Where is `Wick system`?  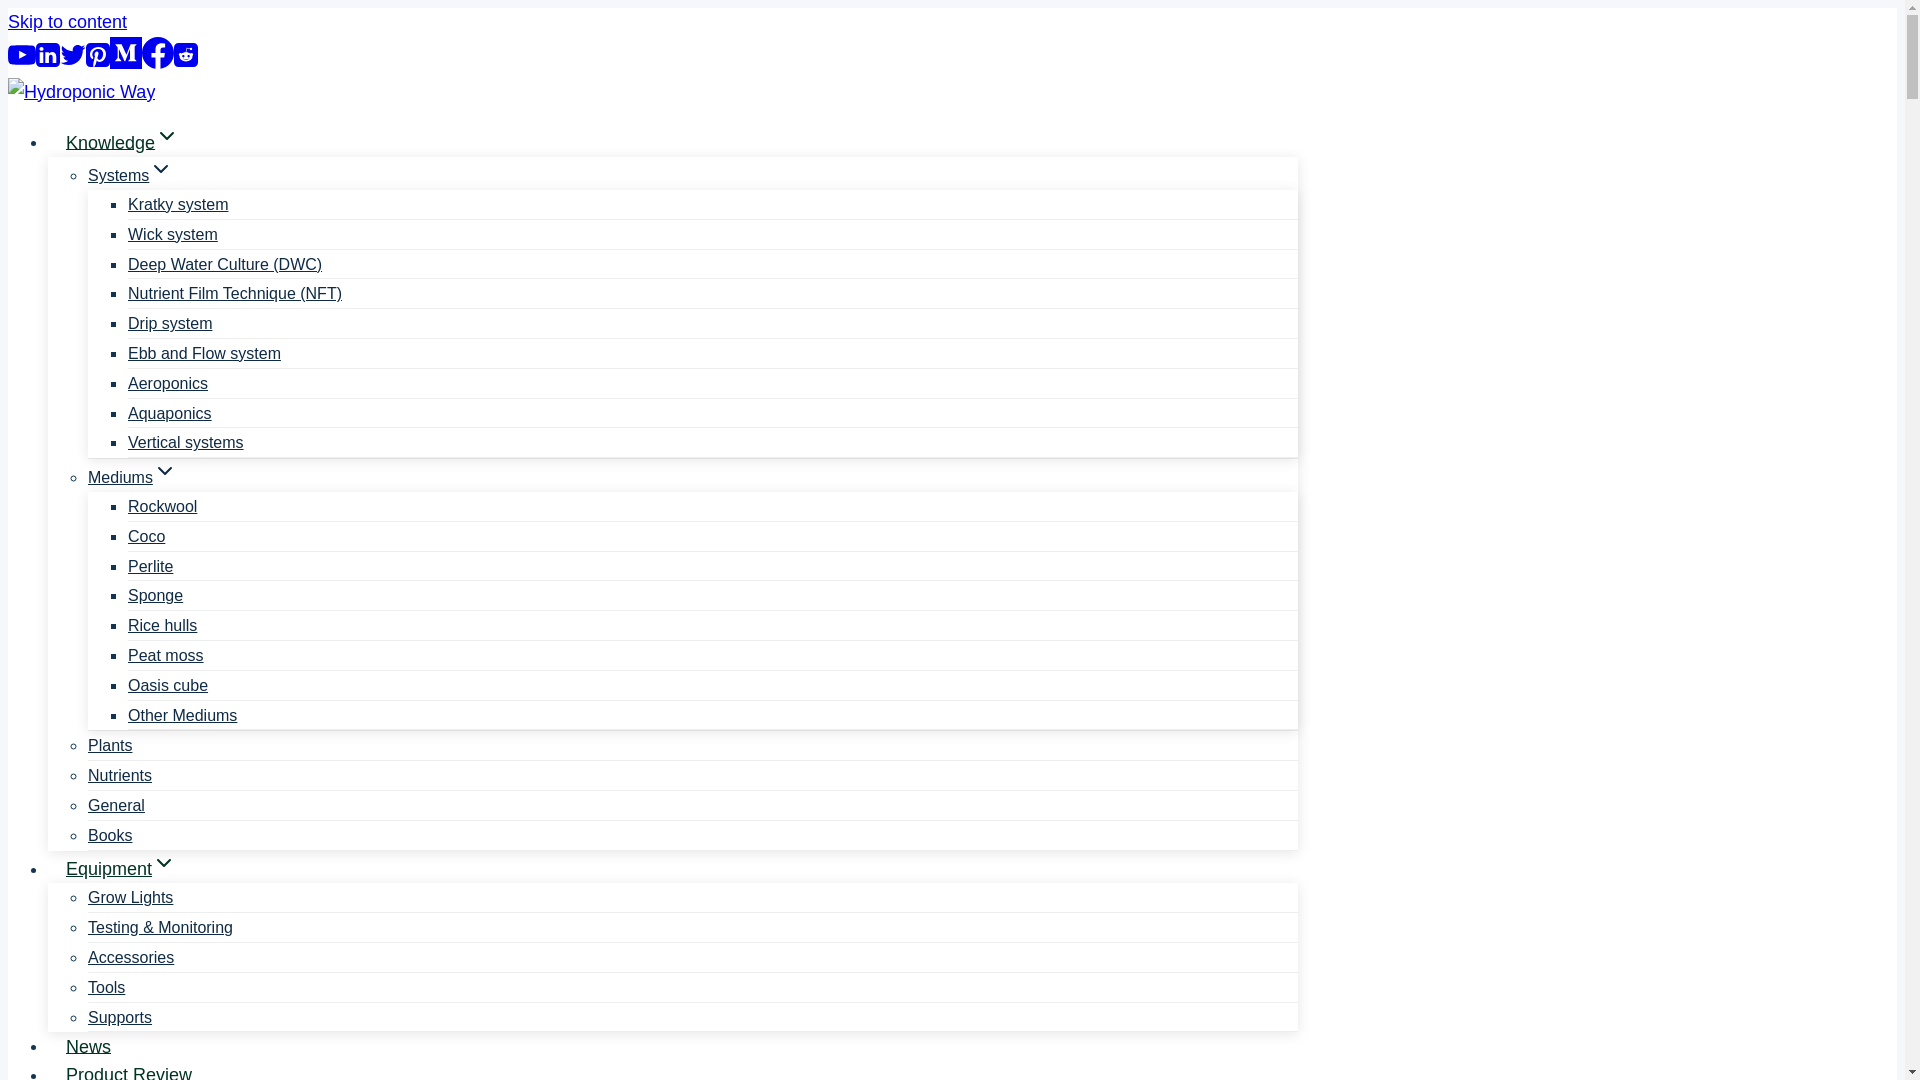 Wick system is located at coordinates (173, 234).